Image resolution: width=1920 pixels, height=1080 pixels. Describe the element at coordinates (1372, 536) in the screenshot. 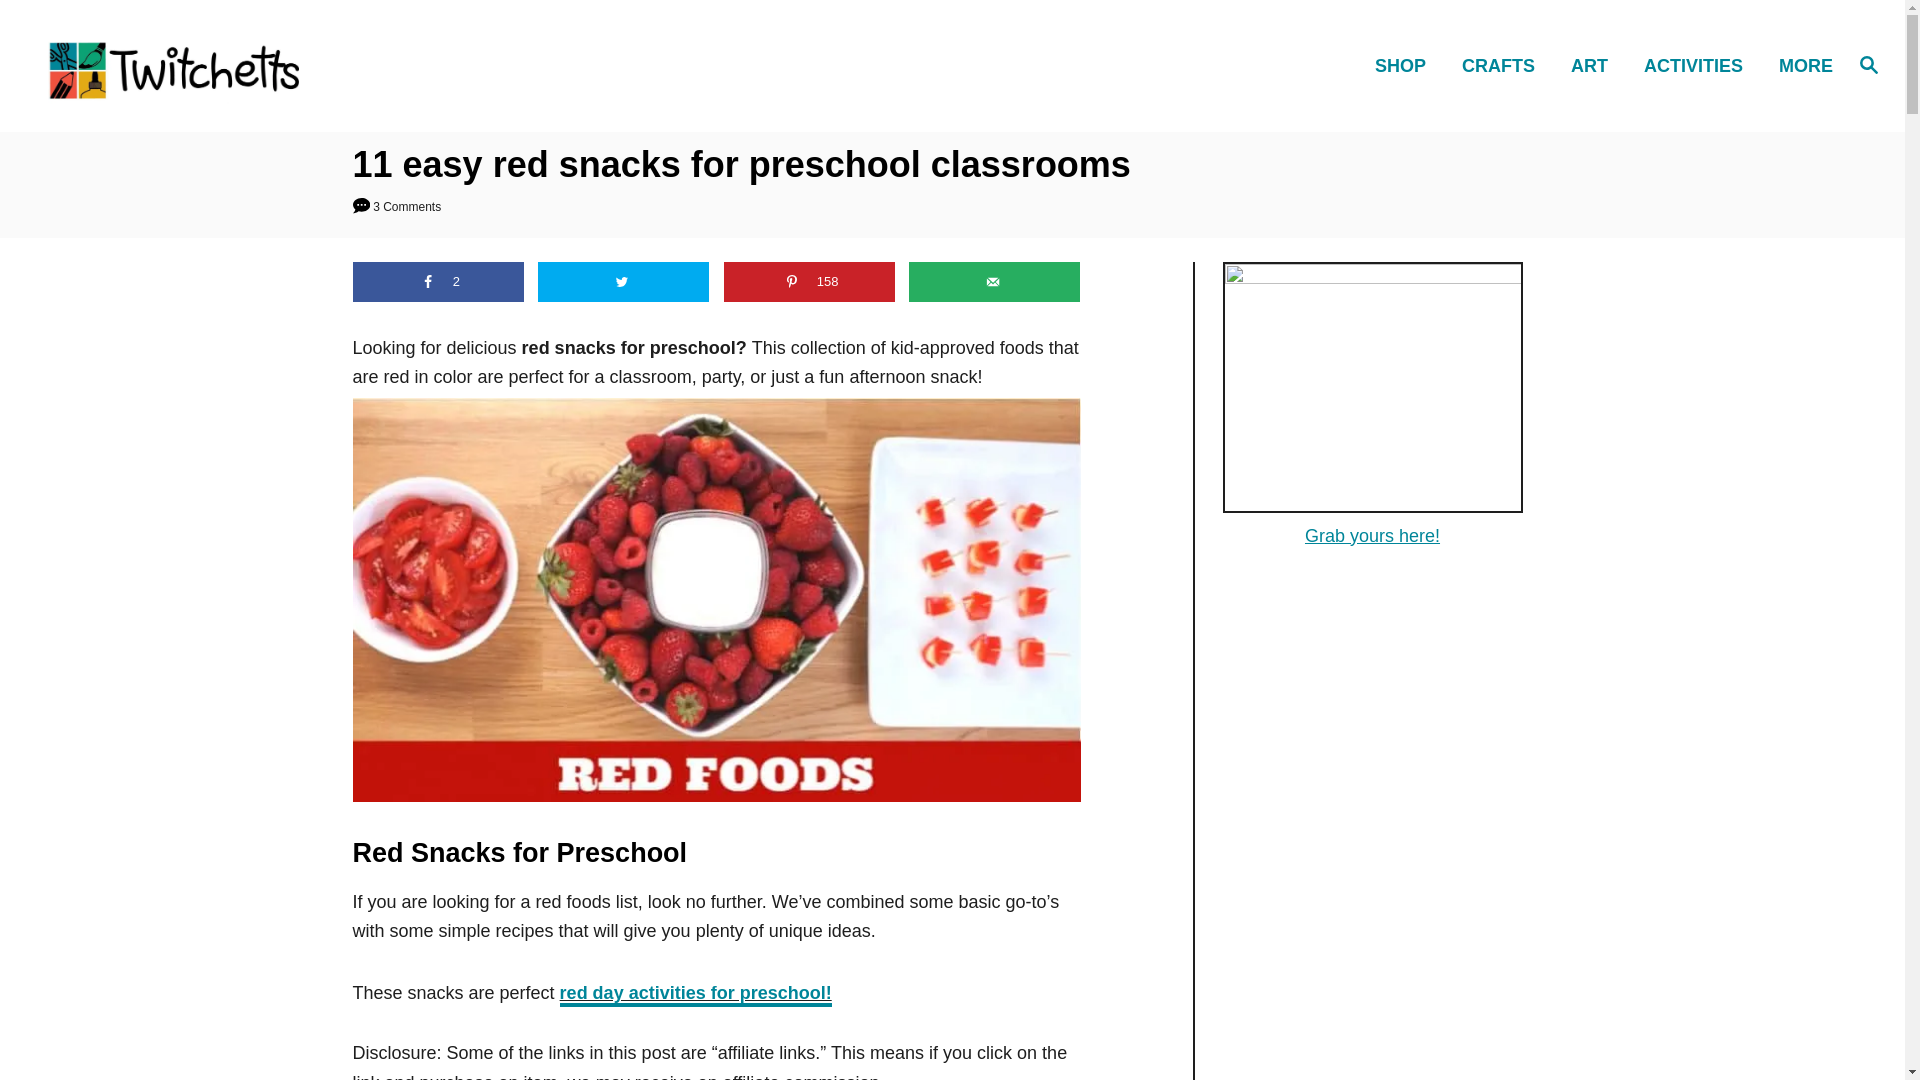

I see `Grab yours here!` at that location.